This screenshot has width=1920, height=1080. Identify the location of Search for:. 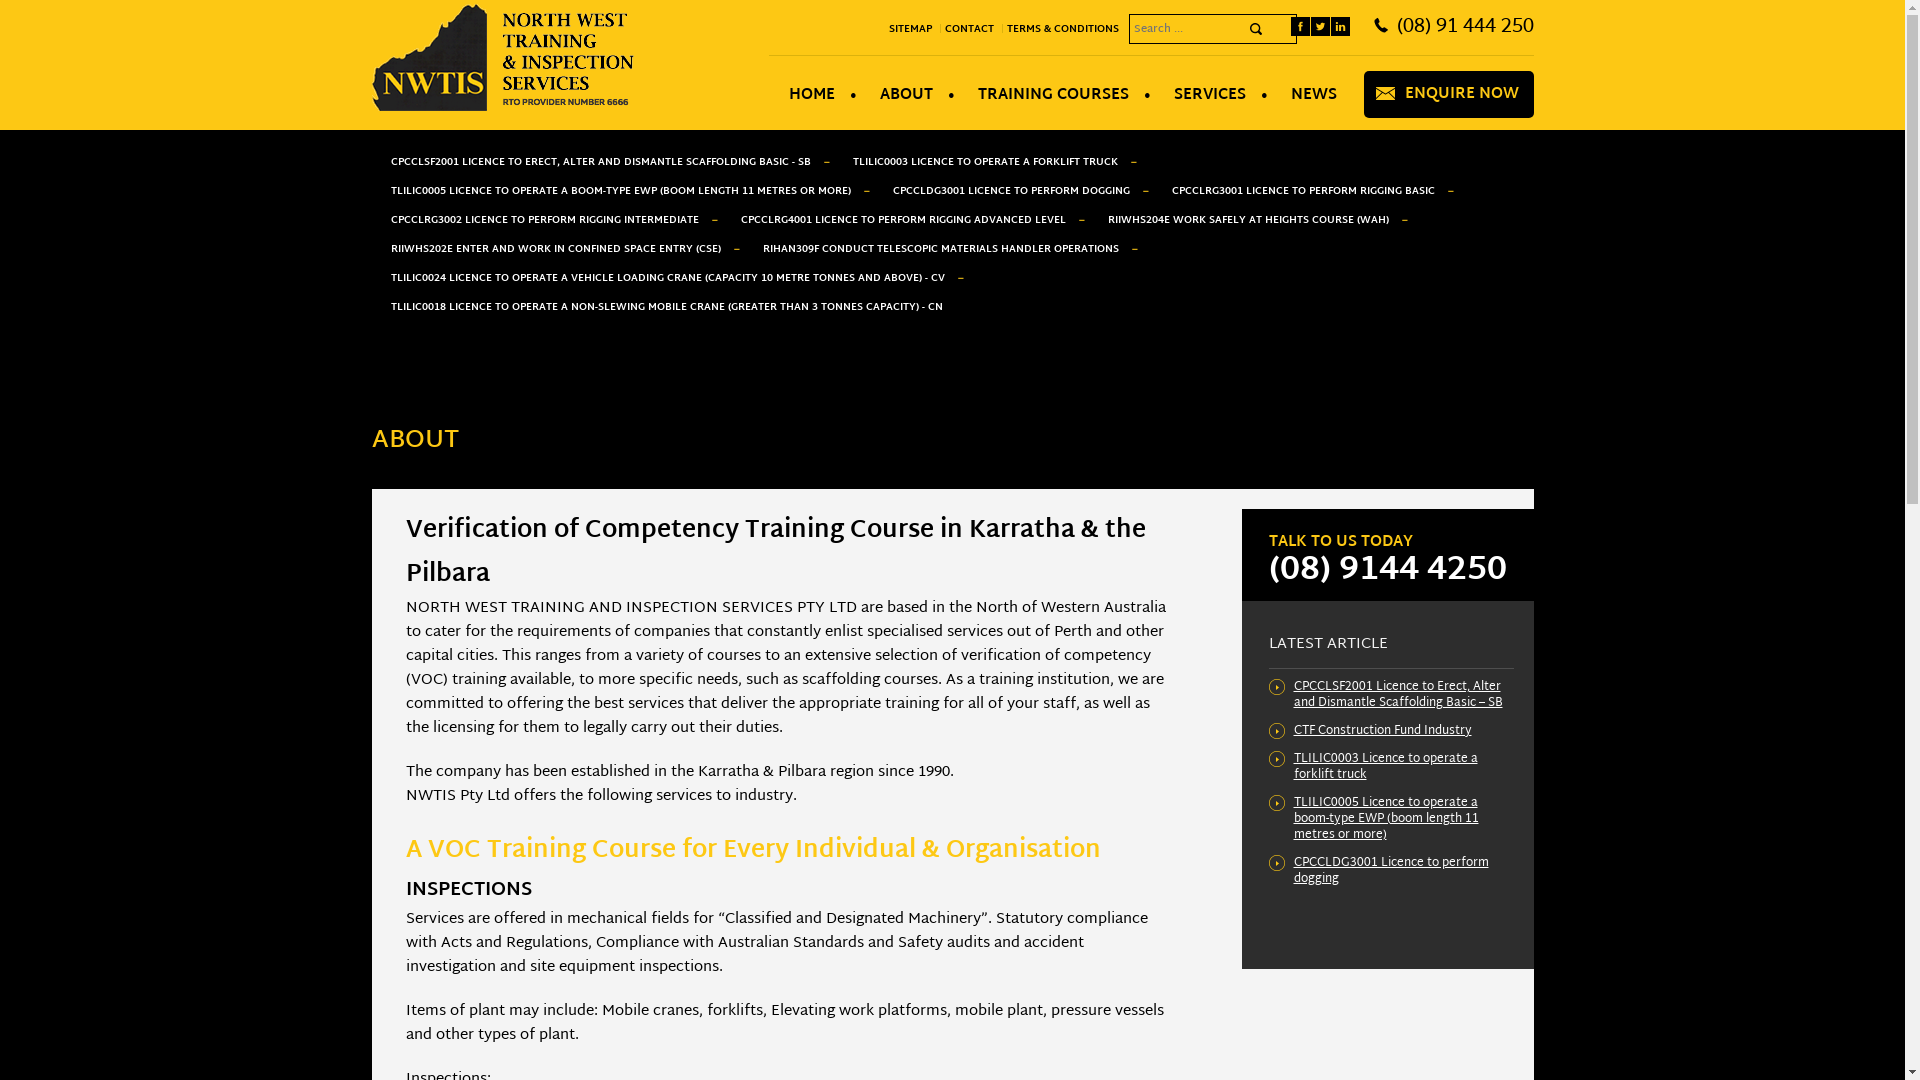
(1212, 29).